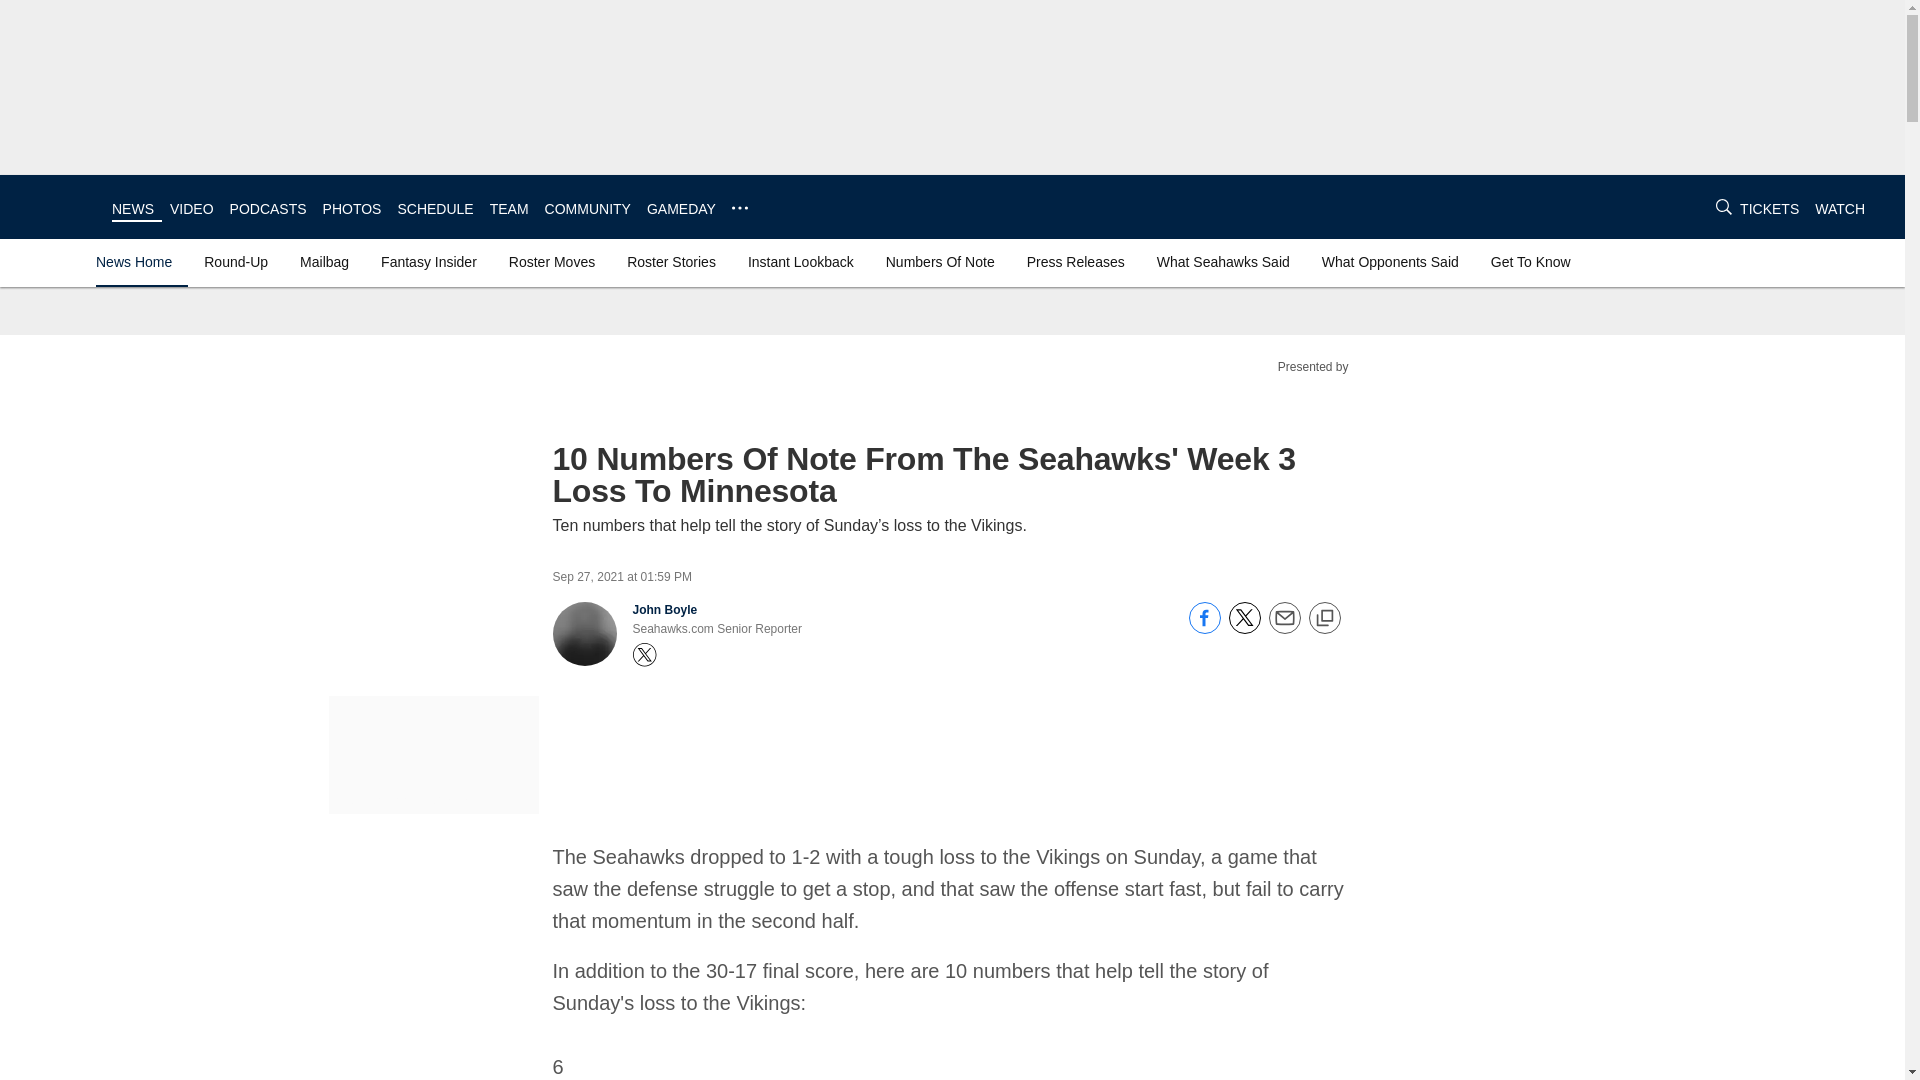 This screenshot has width=1920, height=1080. What do you see at coordinates (192, 208) in the screenshot?
I see `VIDEO` at bounding box center [192, 208].